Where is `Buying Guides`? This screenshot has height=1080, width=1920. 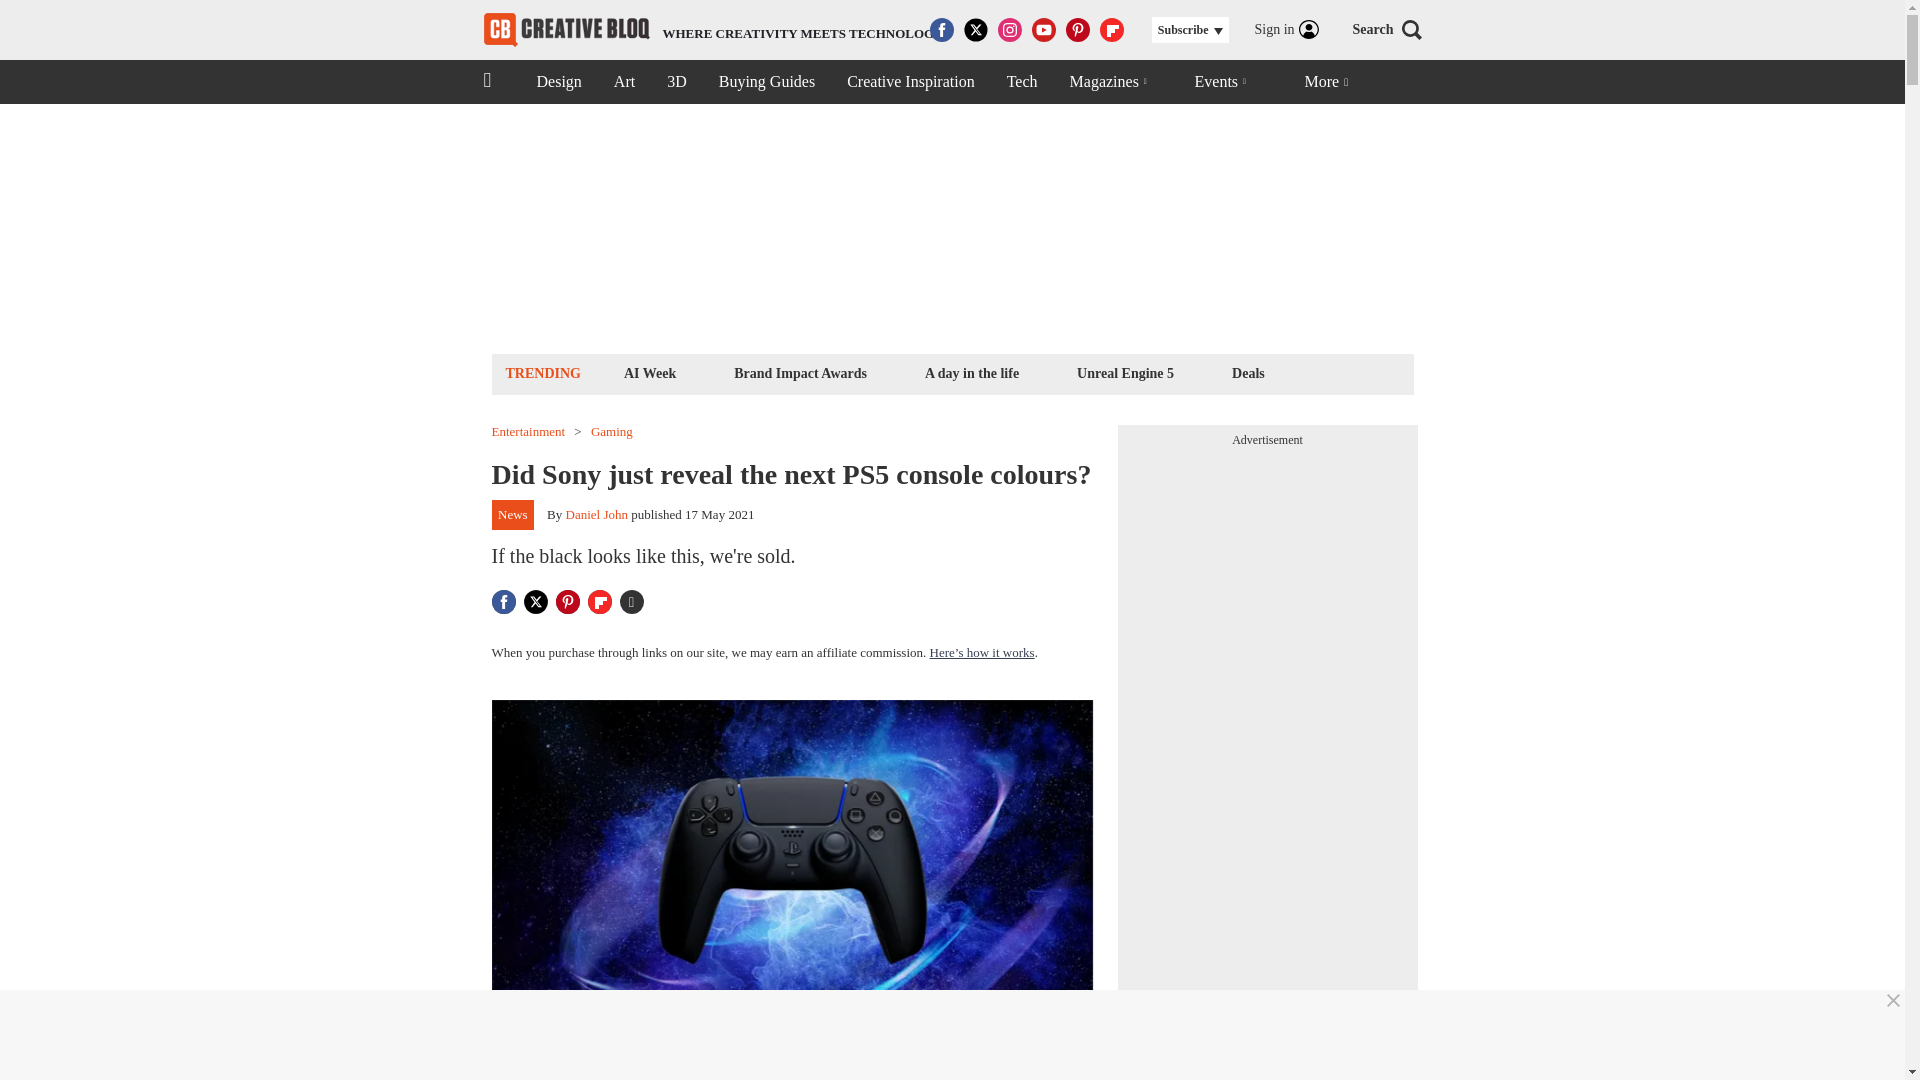 Buying Guides is located at coordinates (566, 30).